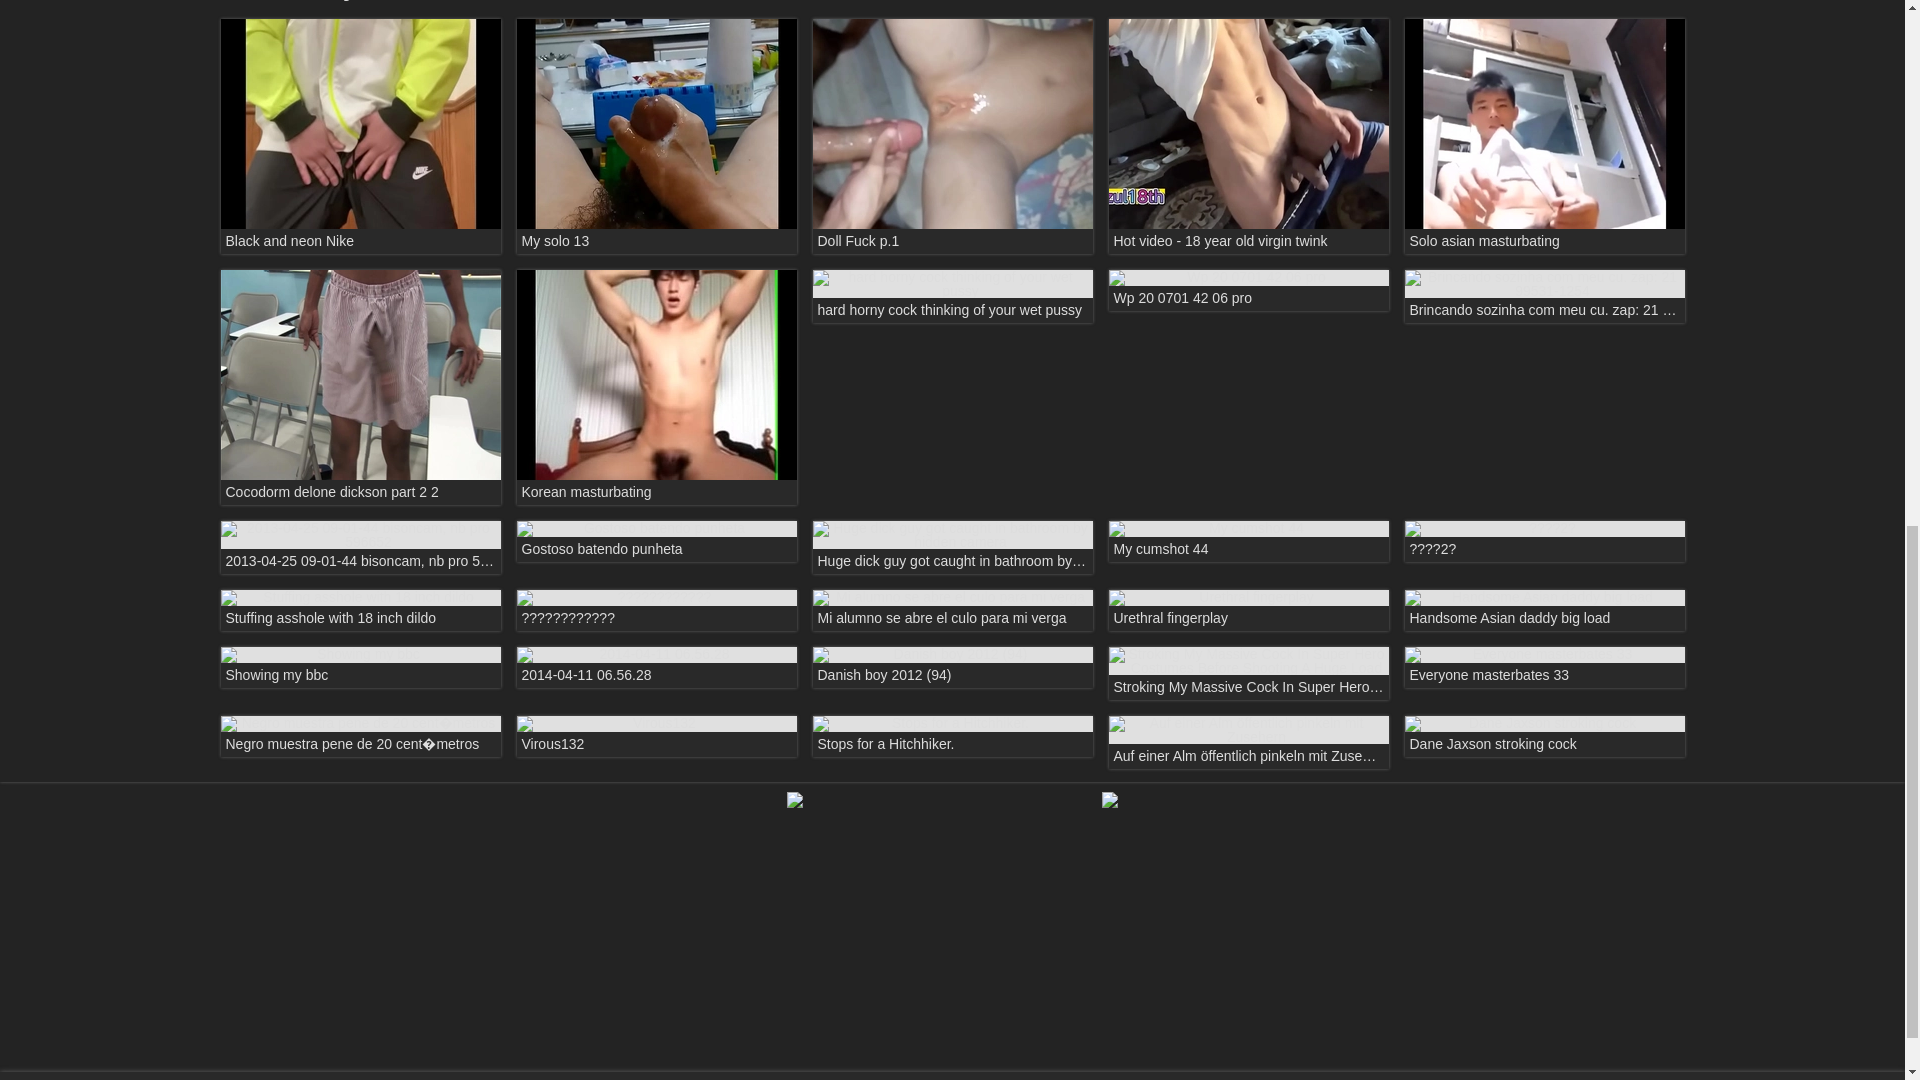 The width and height of the screenshot is (1920, 1080). Describe the element at coordinates (1248, 610) in the screenshot. I see `Urethral fingerplay` at that location.